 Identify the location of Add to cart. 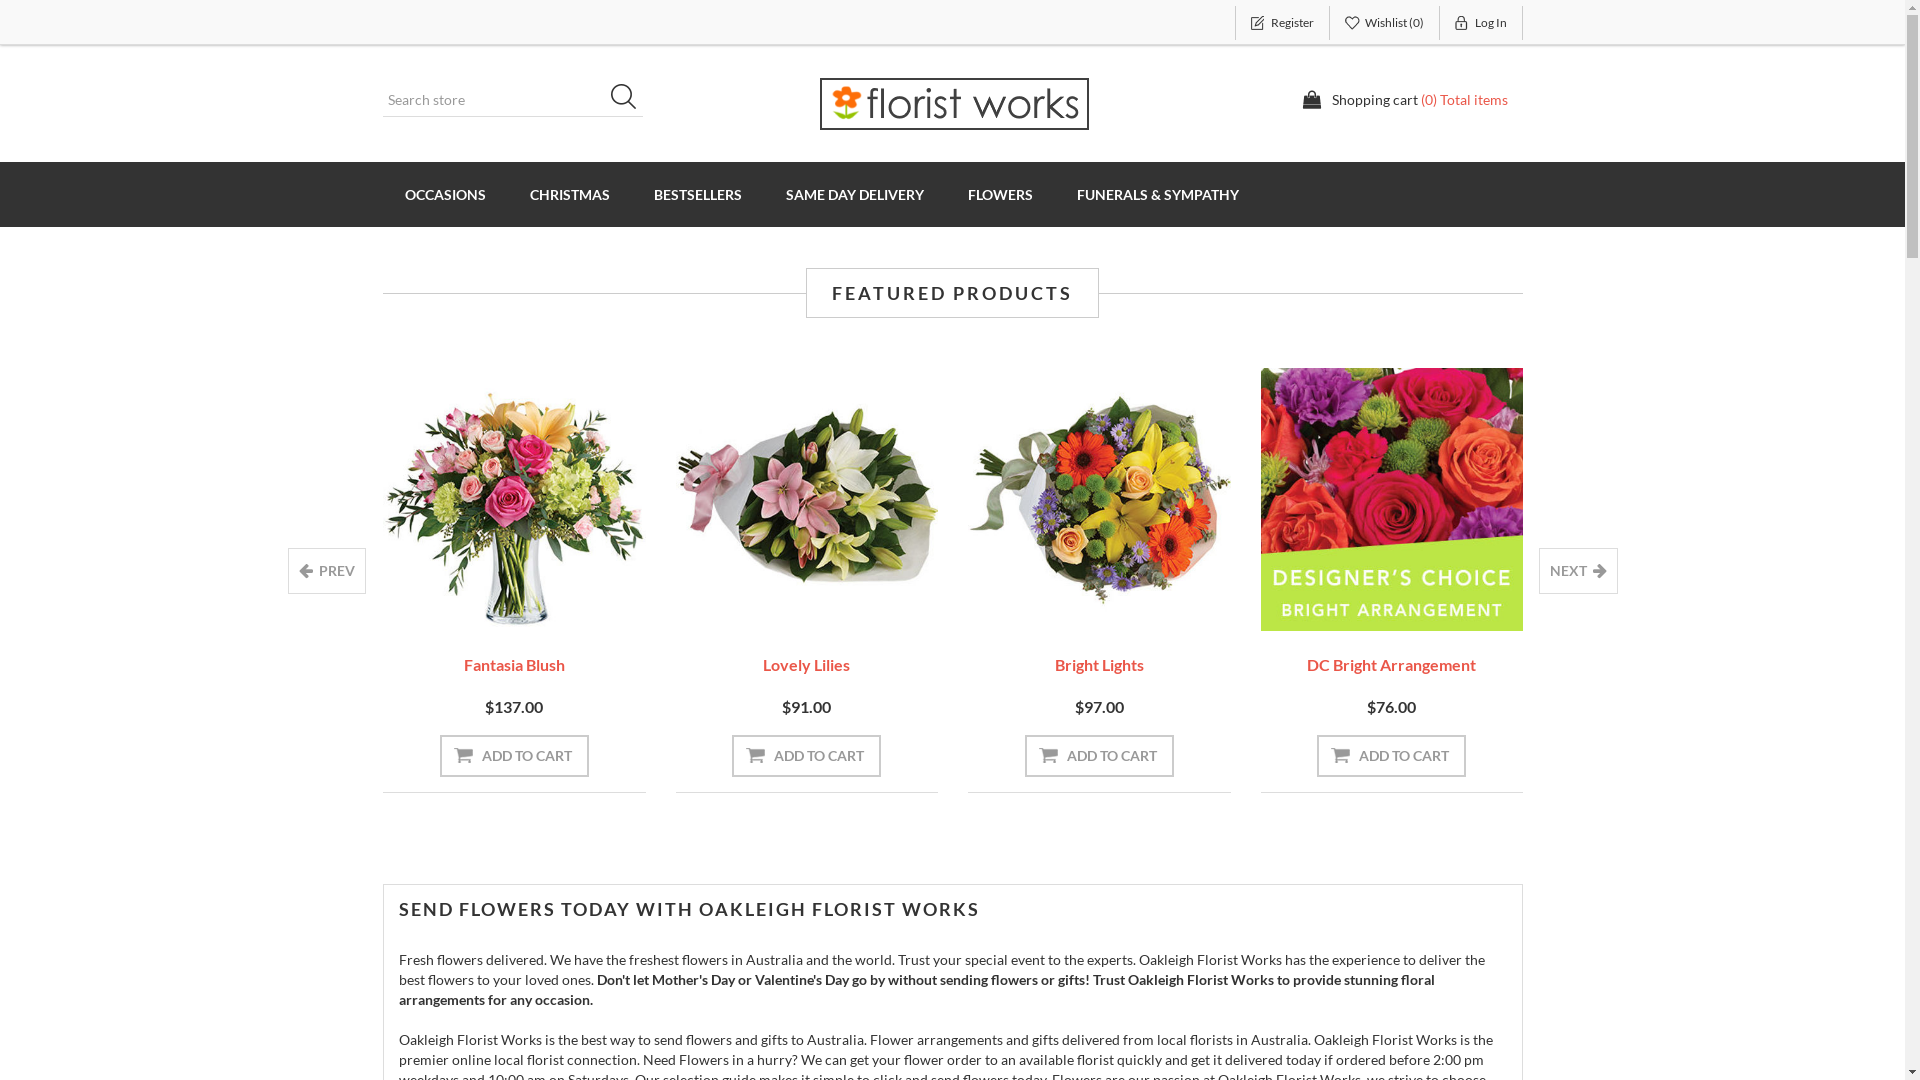
(1392, 755).